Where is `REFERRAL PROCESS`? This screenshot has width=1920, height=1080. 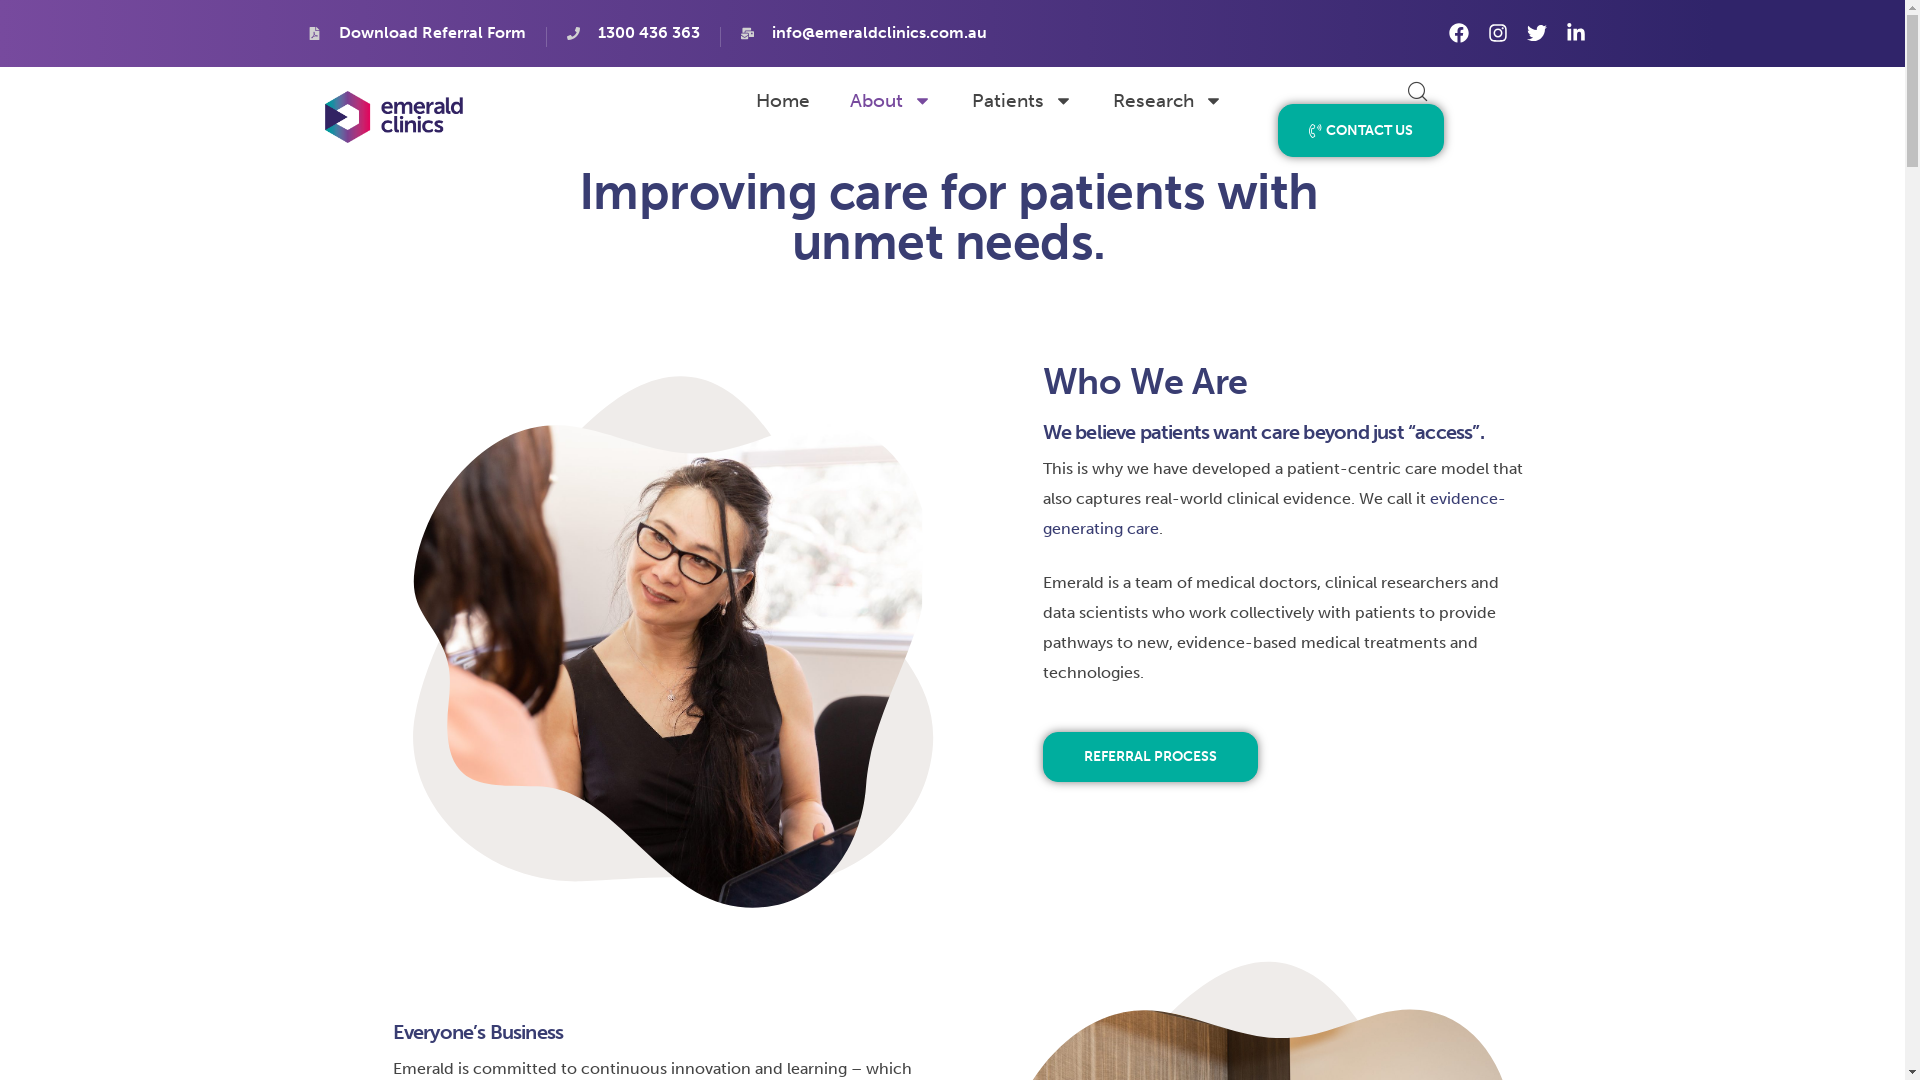 REFERRAL PROCESS is located at coordinates (1150, 757).